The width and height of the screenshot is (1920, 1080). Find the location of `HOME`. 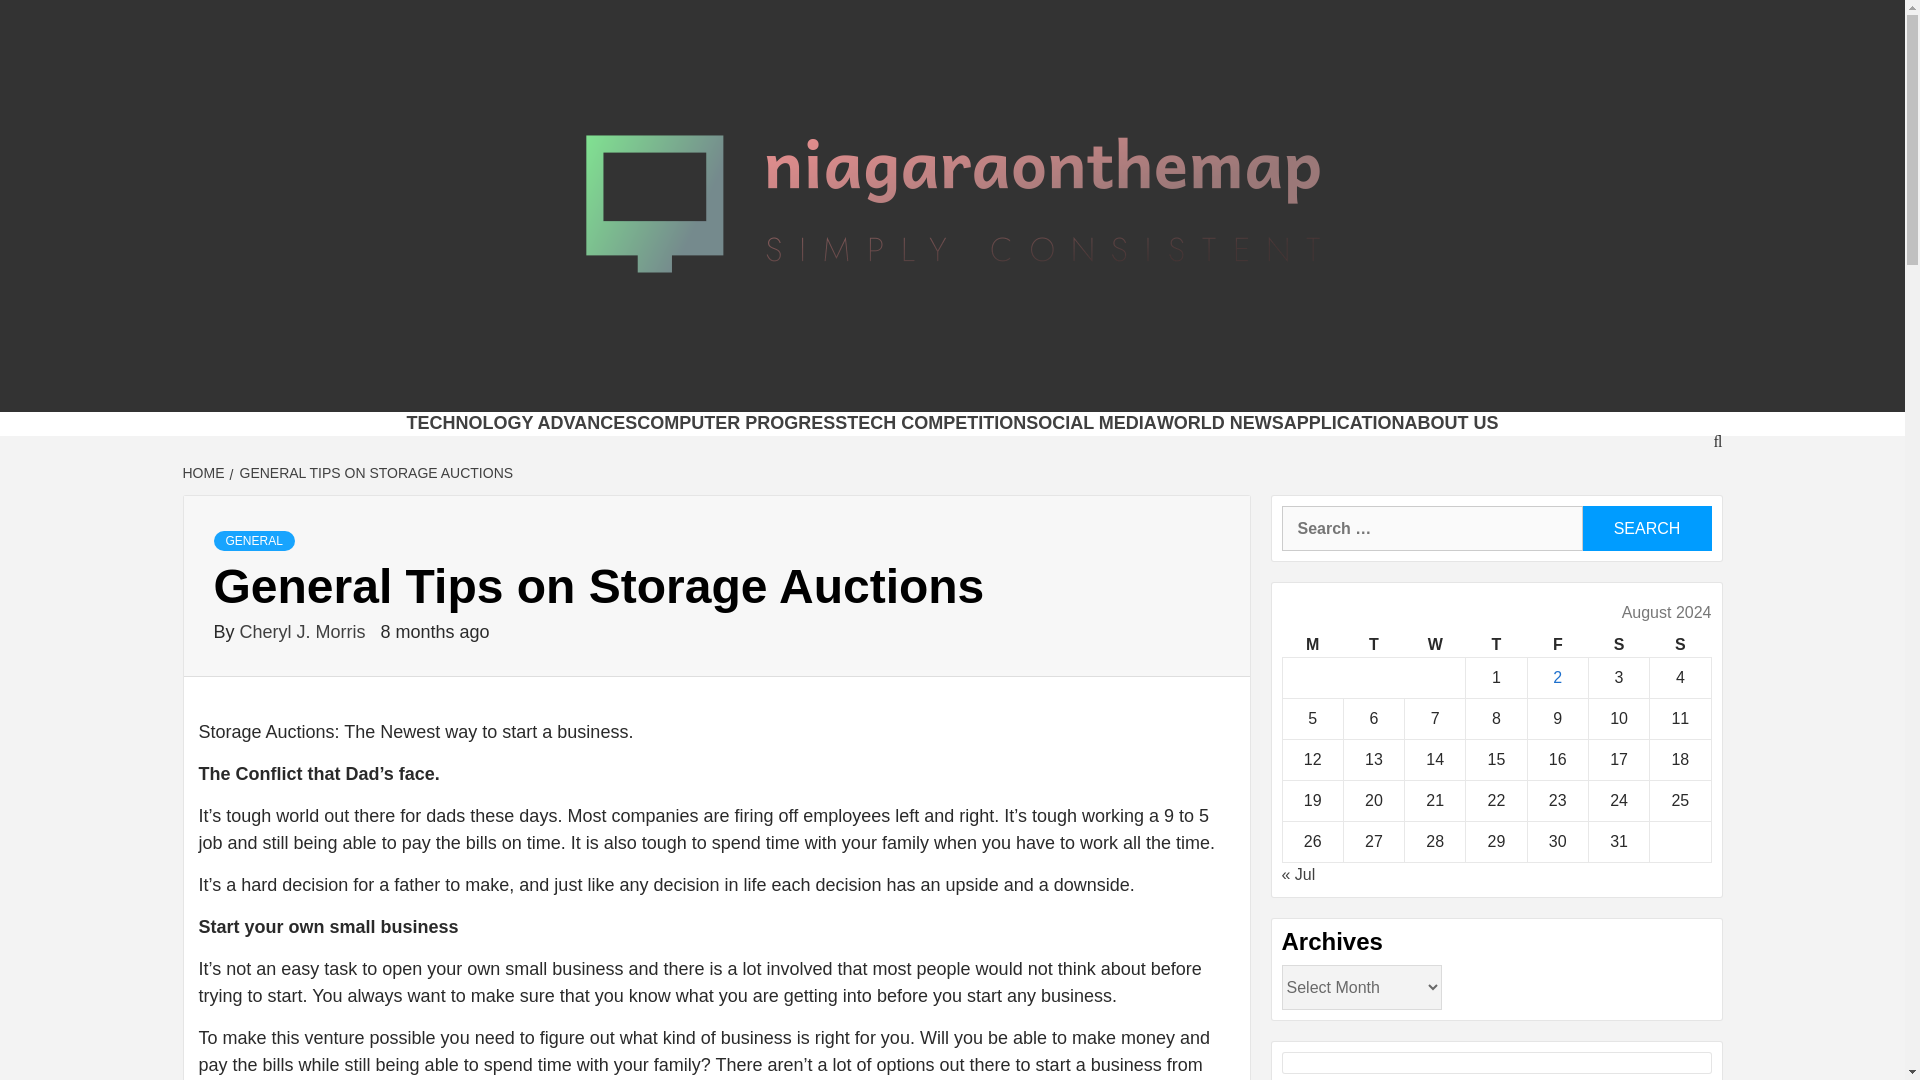

HOME is located at coordinates (205, 472).